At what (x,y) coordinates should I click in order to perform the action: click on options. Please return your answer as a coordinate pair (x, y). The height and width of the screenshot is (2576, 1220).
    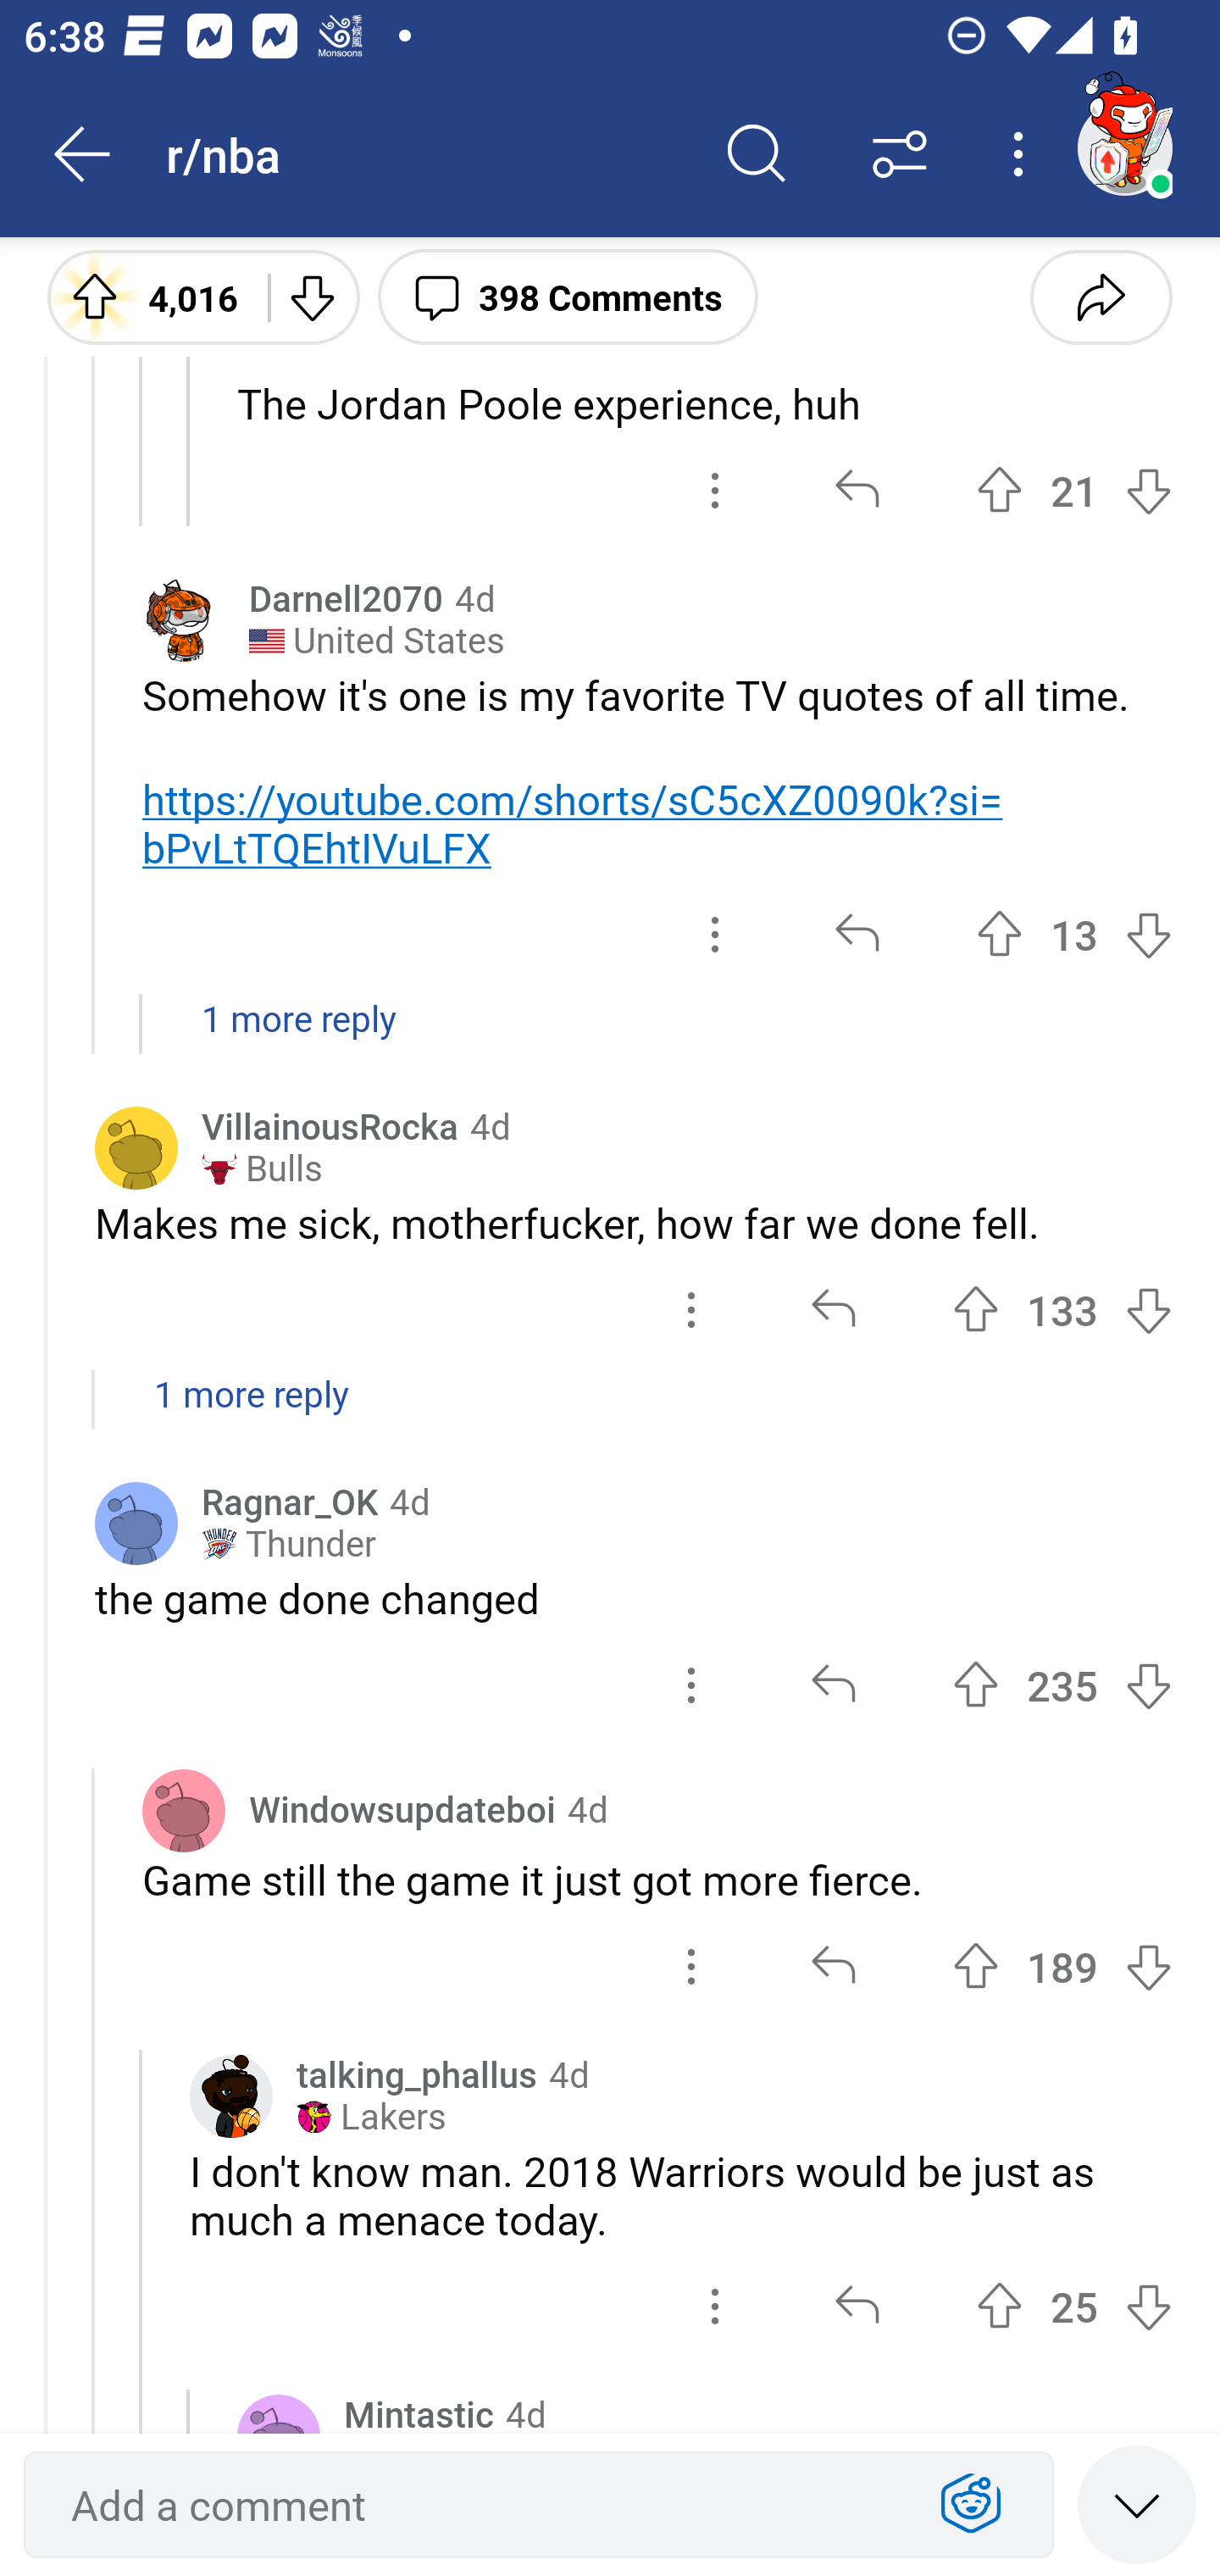
    Looking at the image, I should click on (691, 1685).